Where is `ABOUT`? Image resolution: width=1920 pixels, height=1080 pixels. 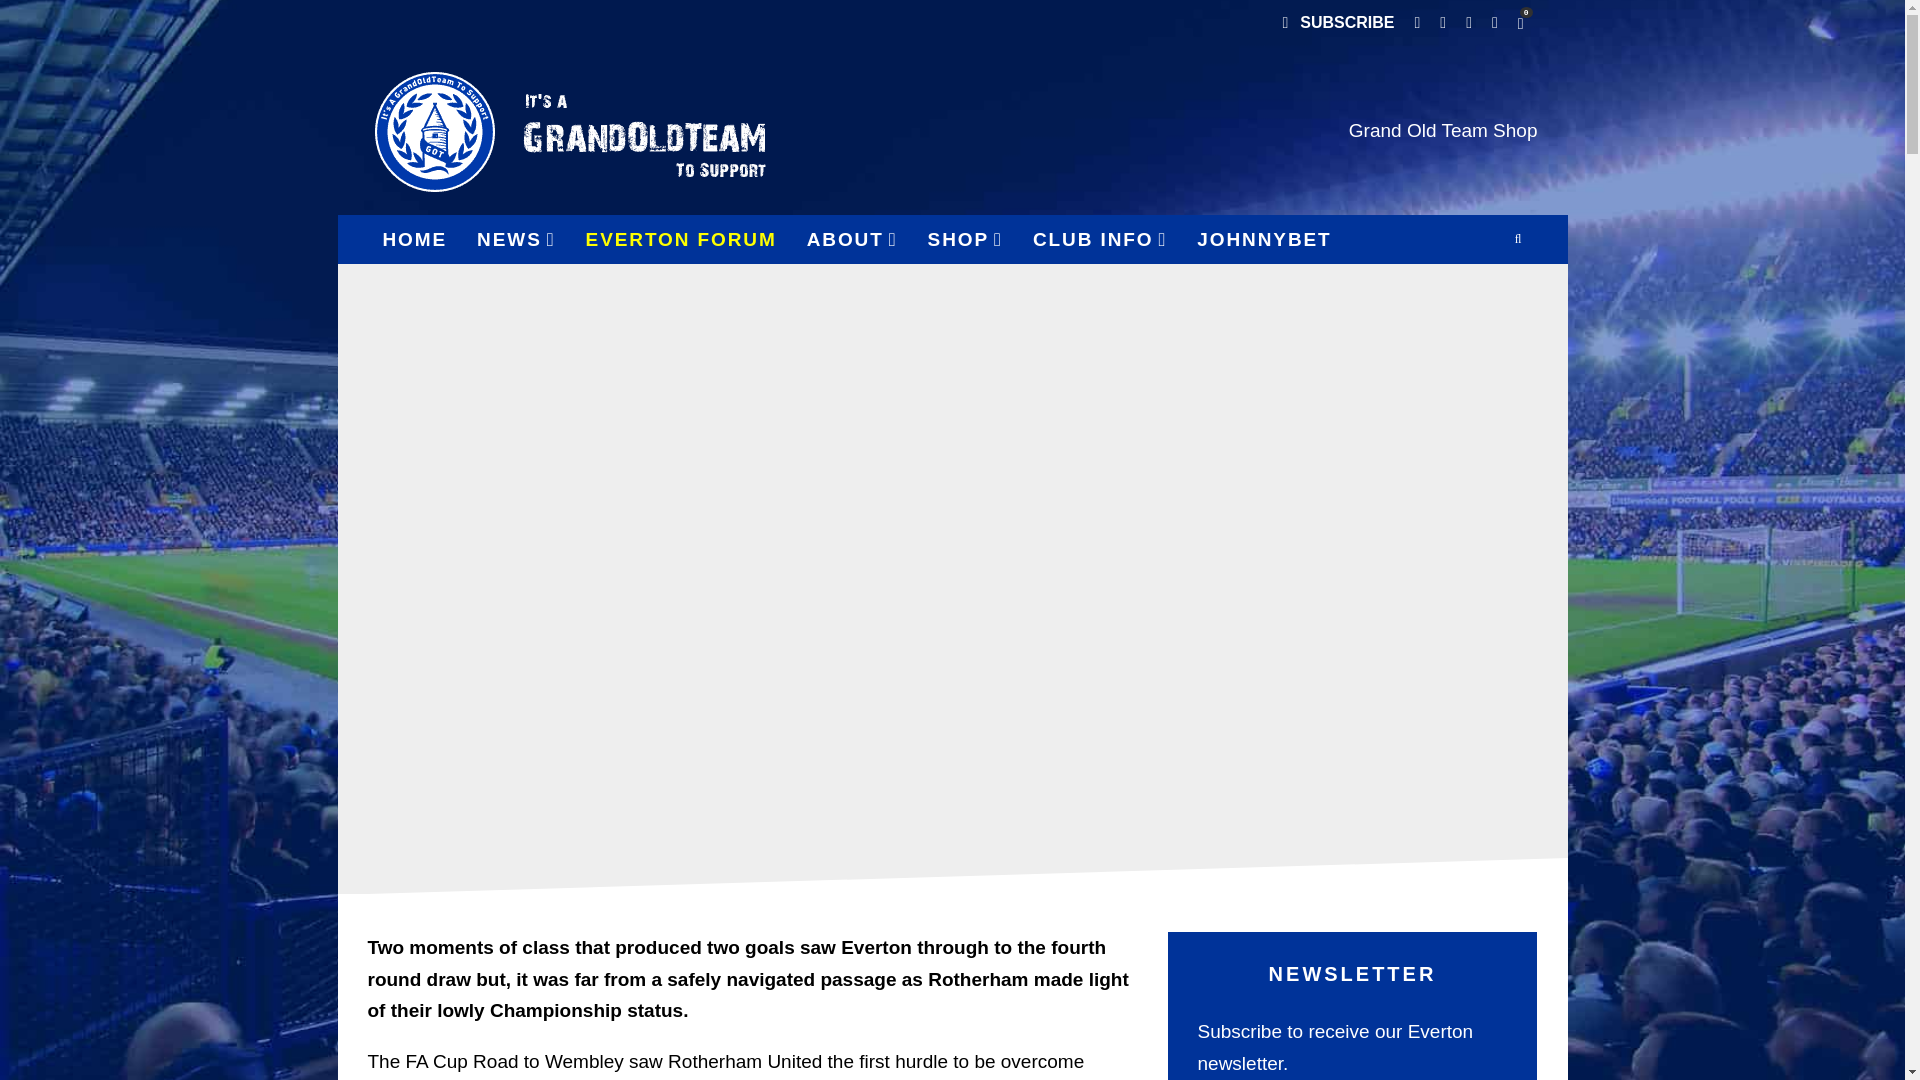 ABOUT is located at coordinates (852, 239).